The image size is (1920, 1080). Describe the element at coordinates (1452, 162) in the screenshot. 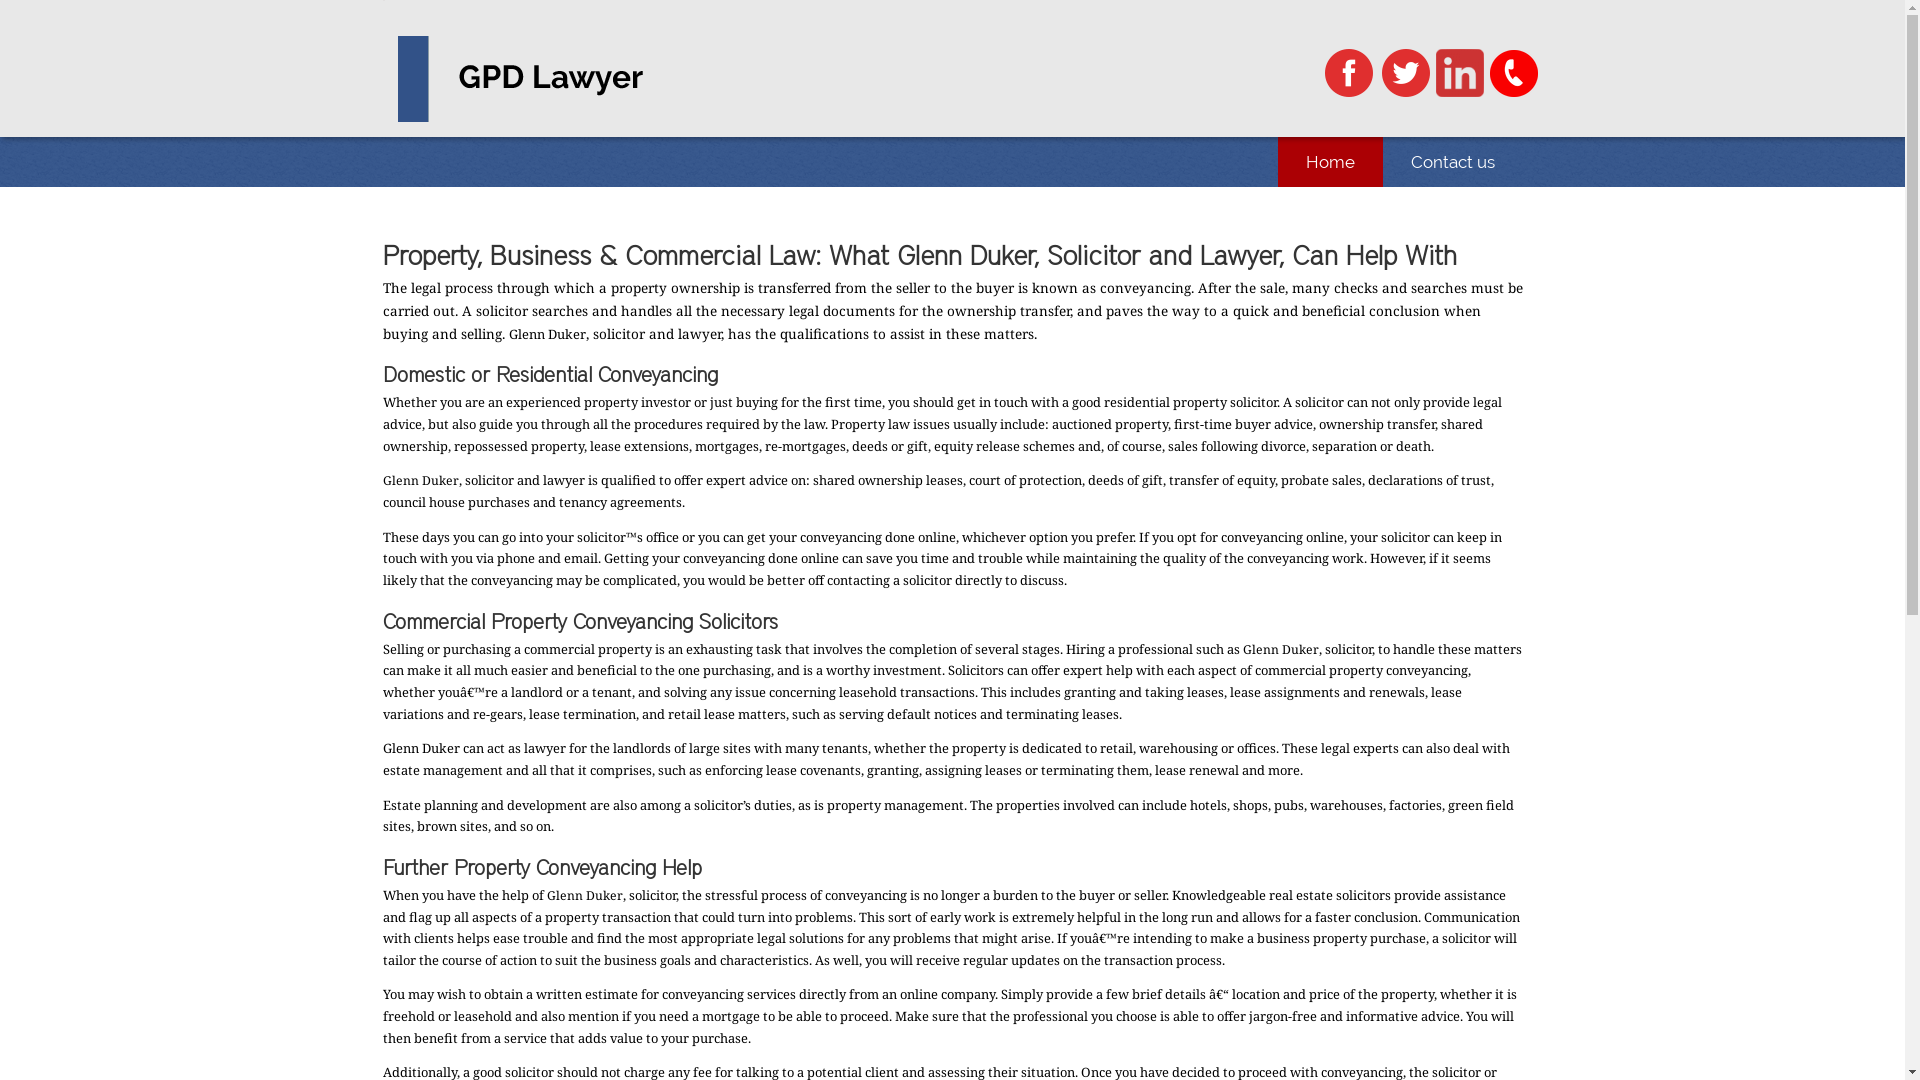

I see `Contact us` at that location.